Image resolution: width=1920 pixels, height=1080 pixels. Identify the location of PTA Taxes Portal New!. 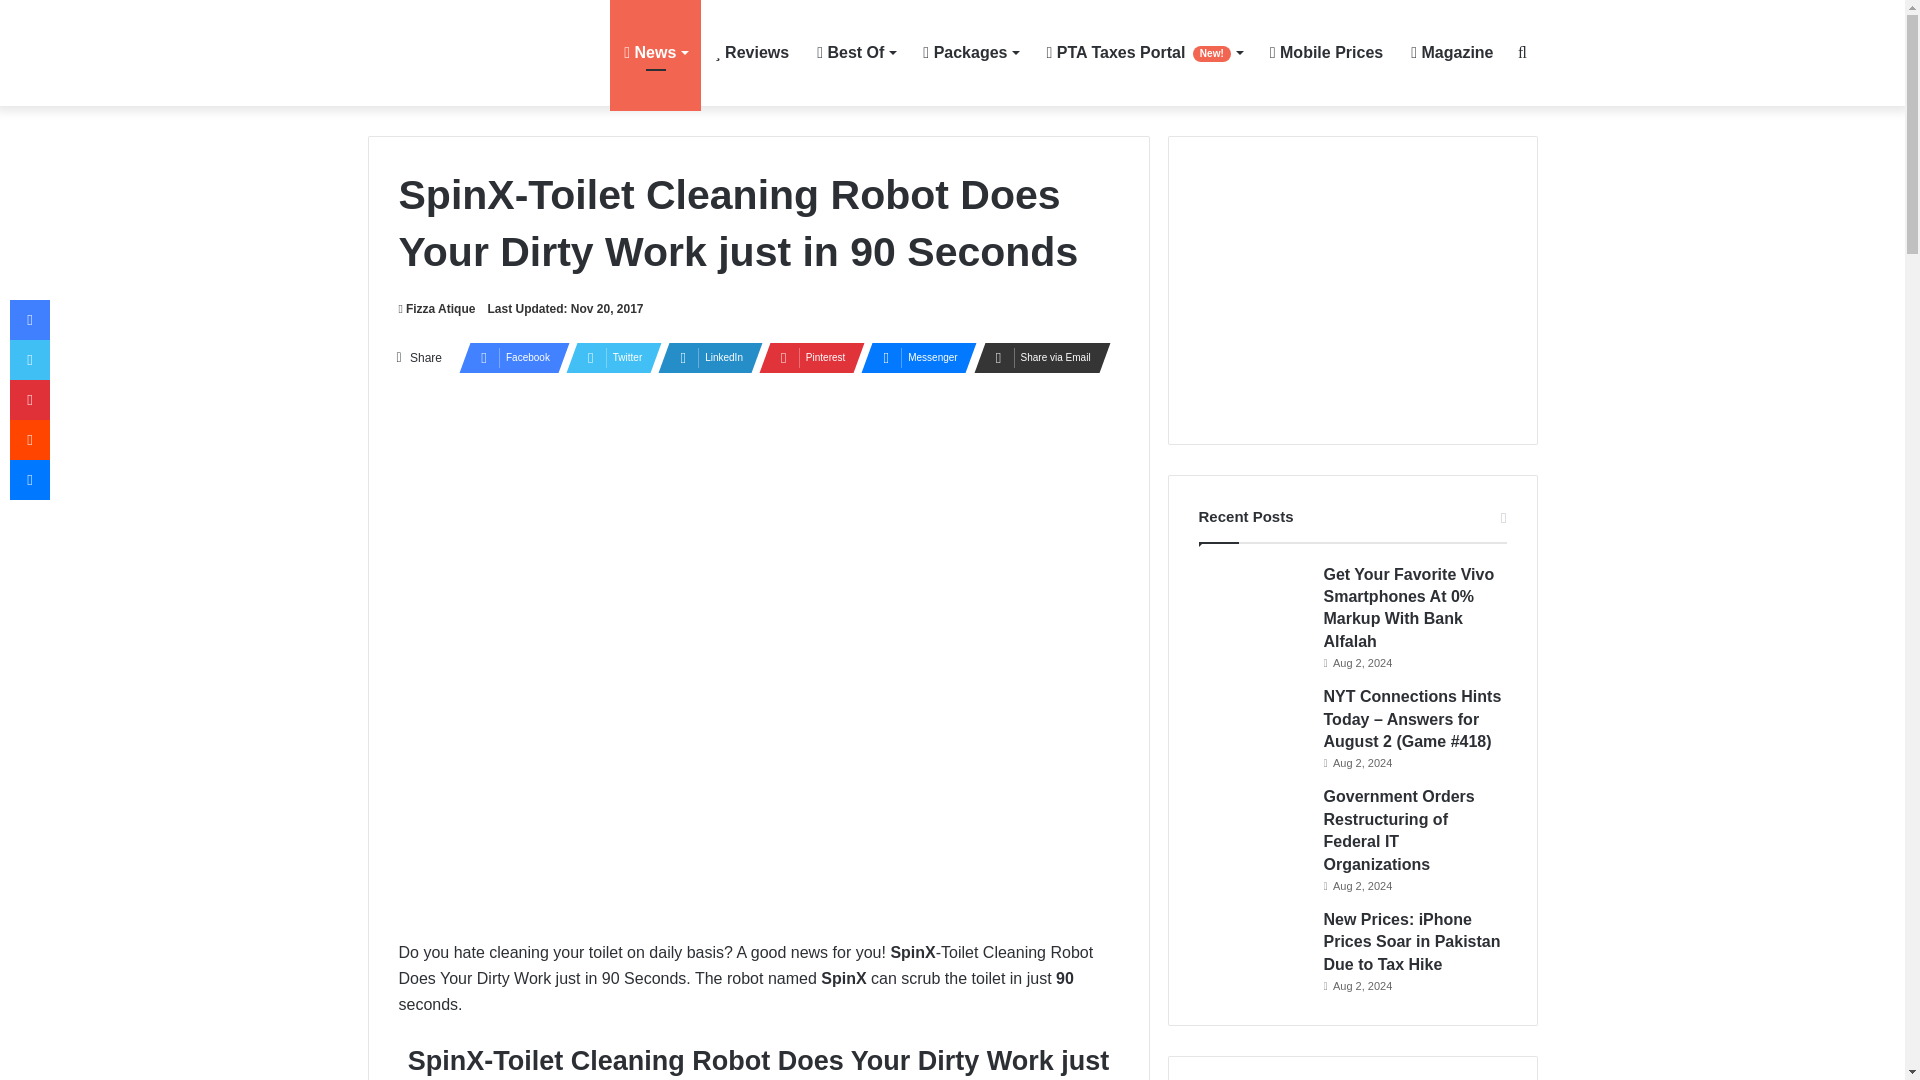
(1144, 52).